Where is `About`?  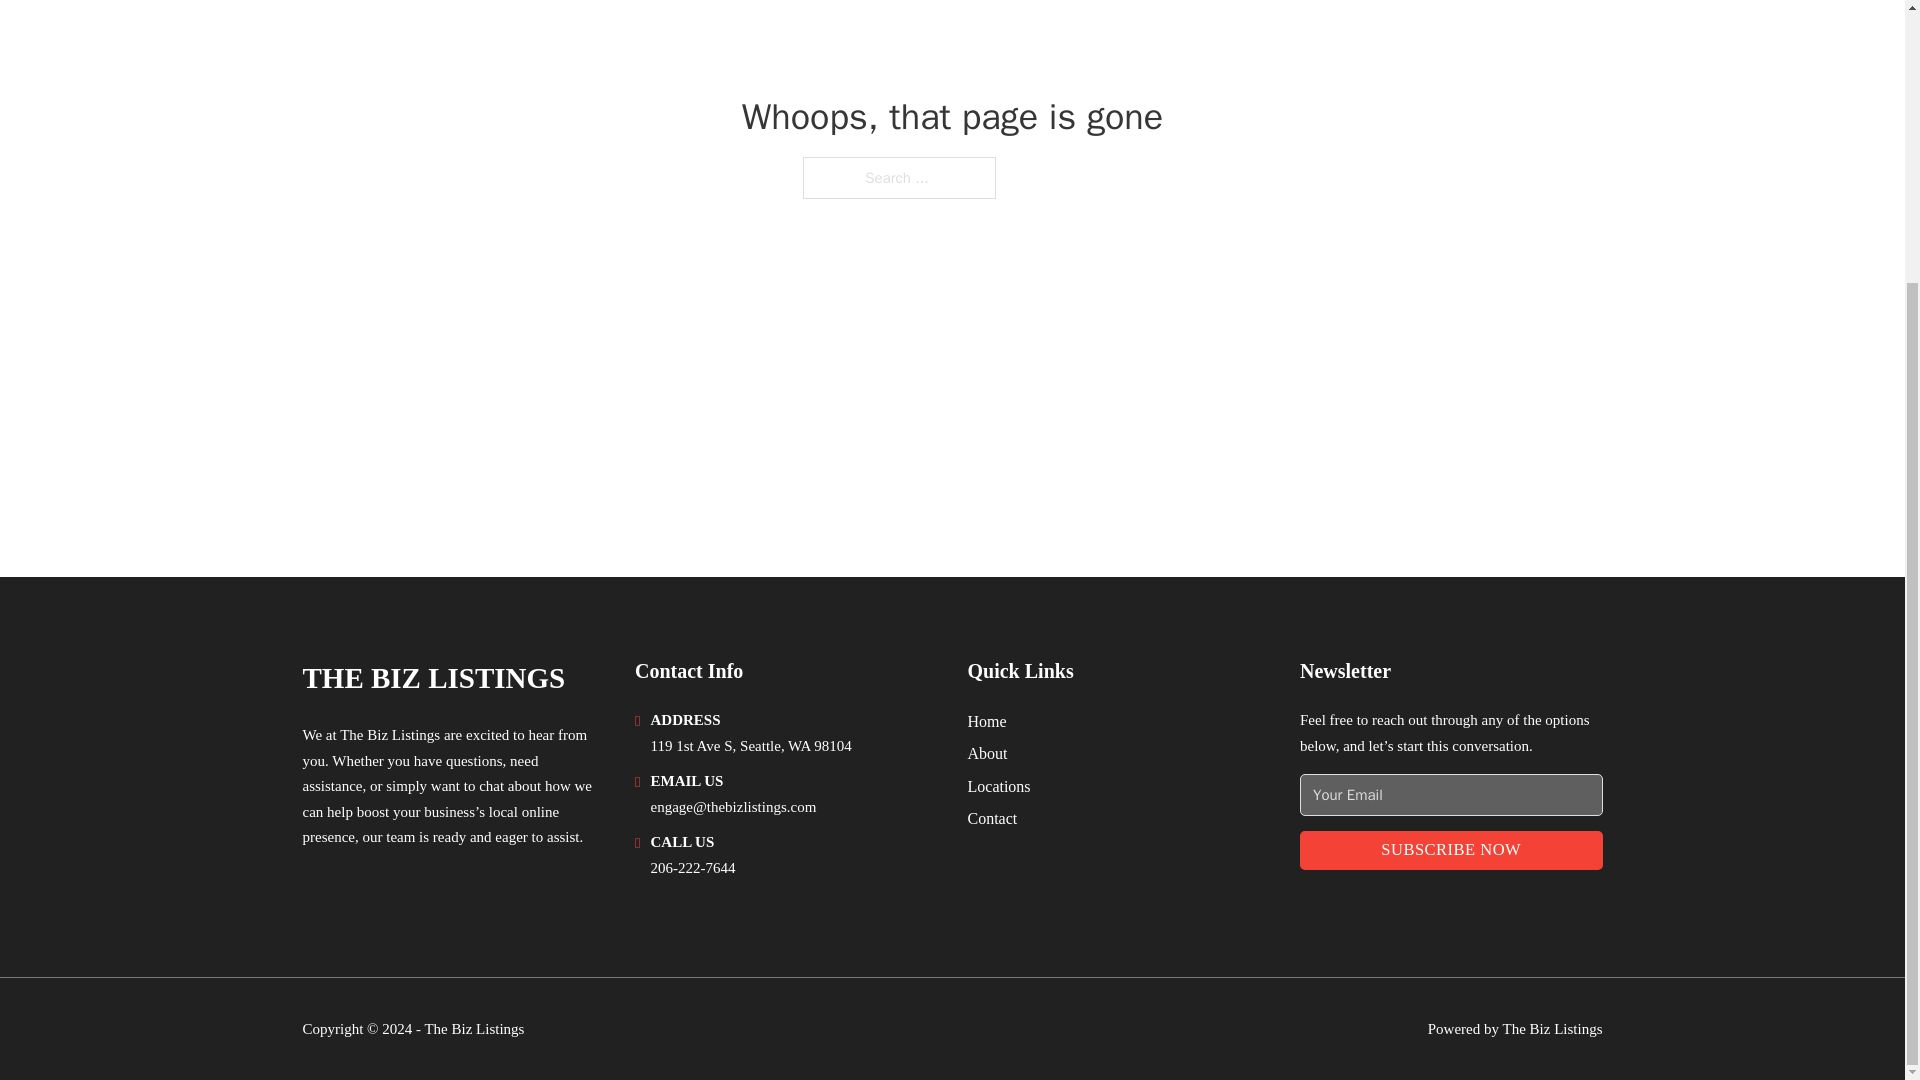
About is located at coordinates (988, 752).